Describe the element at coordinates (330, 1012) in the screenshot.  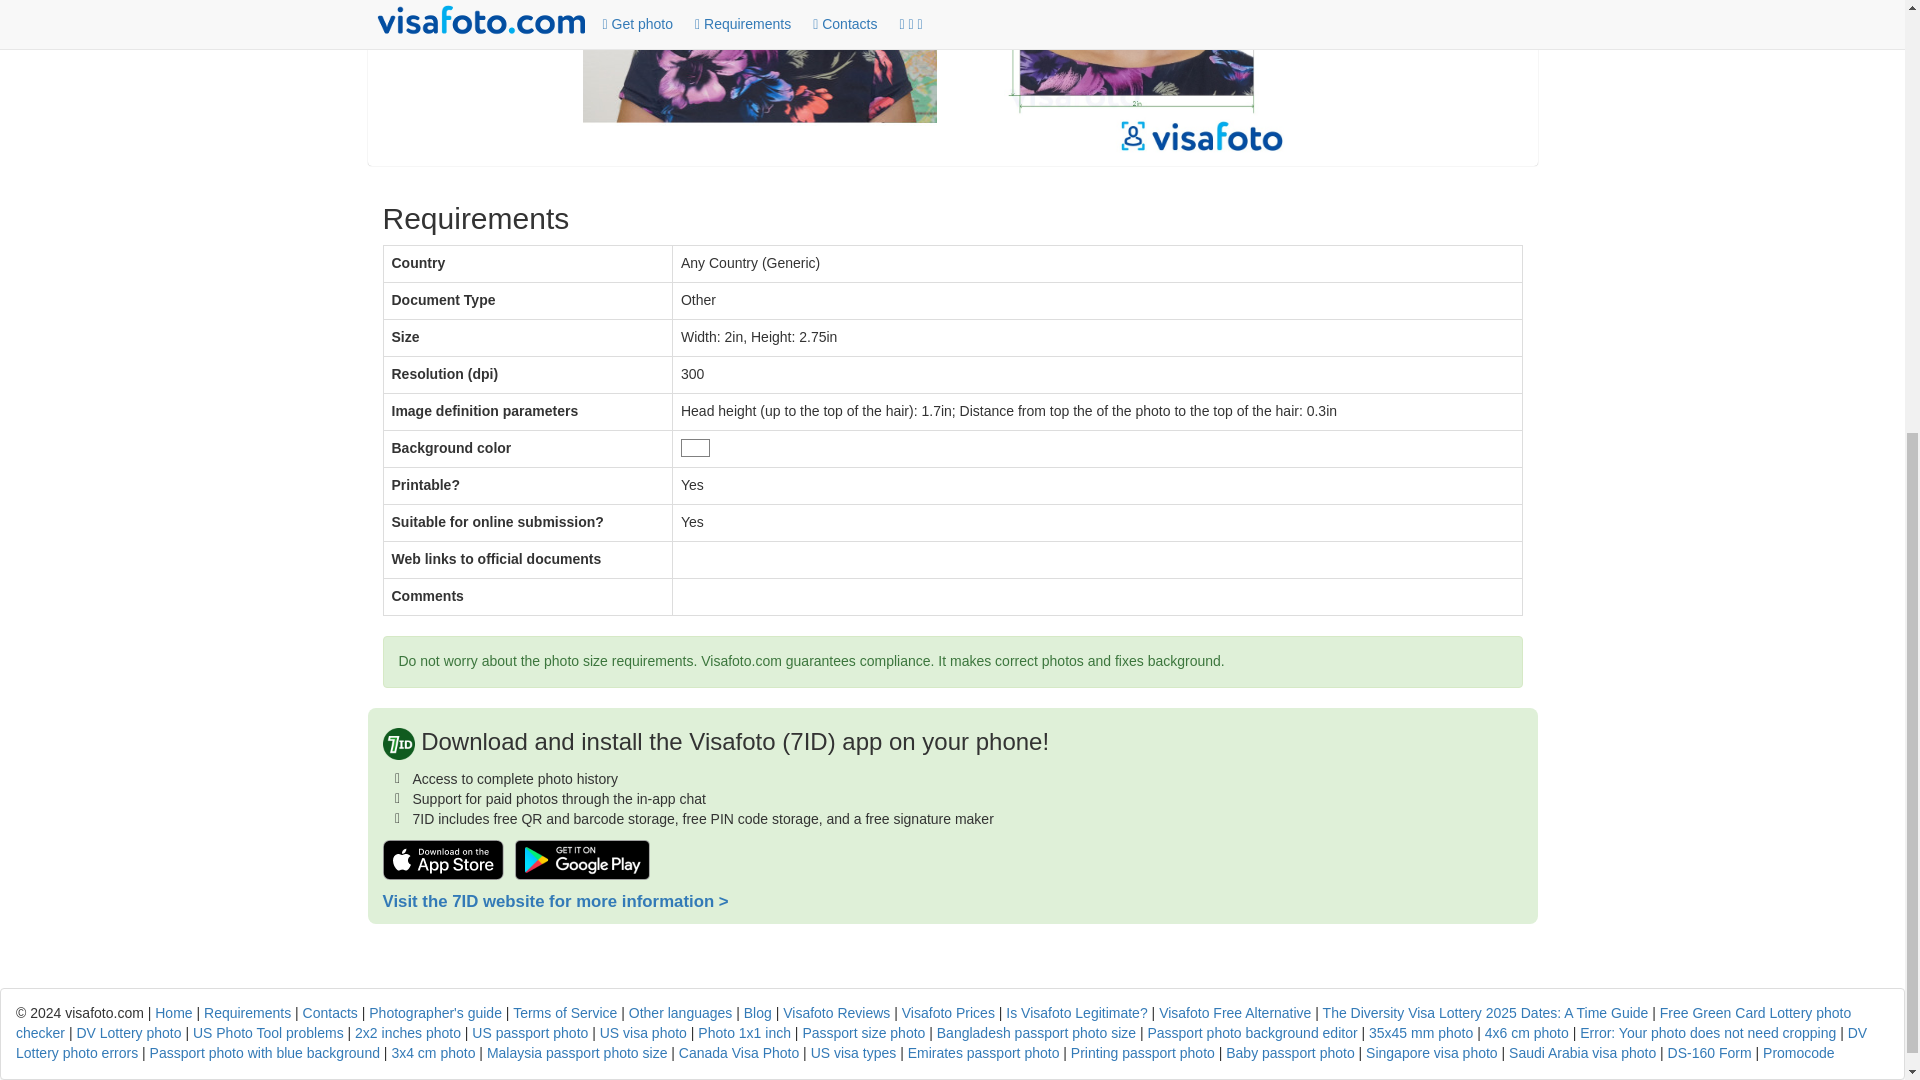
I see `Contacts` at that location.